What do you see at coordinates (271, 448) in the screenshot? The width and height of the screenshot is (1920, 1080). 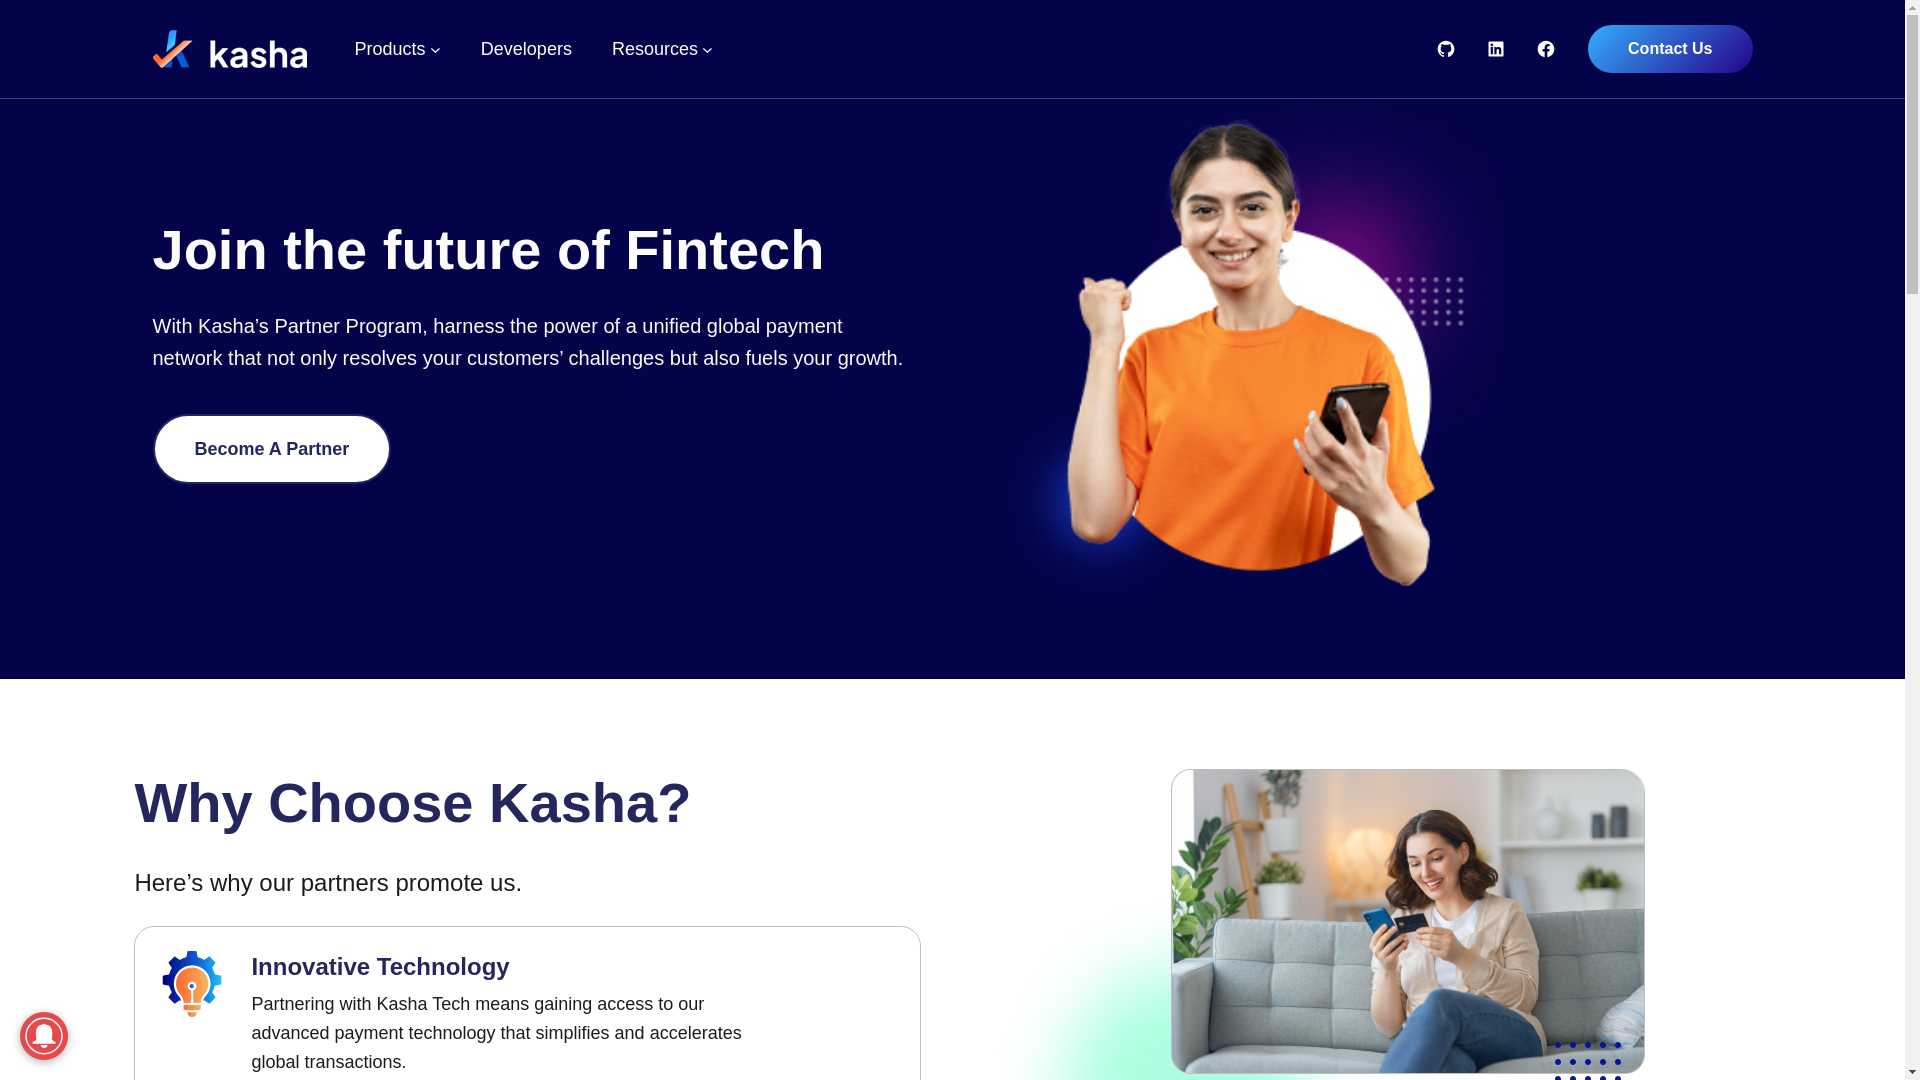 I see `Become A Partner` at bounding box center [271, 448].